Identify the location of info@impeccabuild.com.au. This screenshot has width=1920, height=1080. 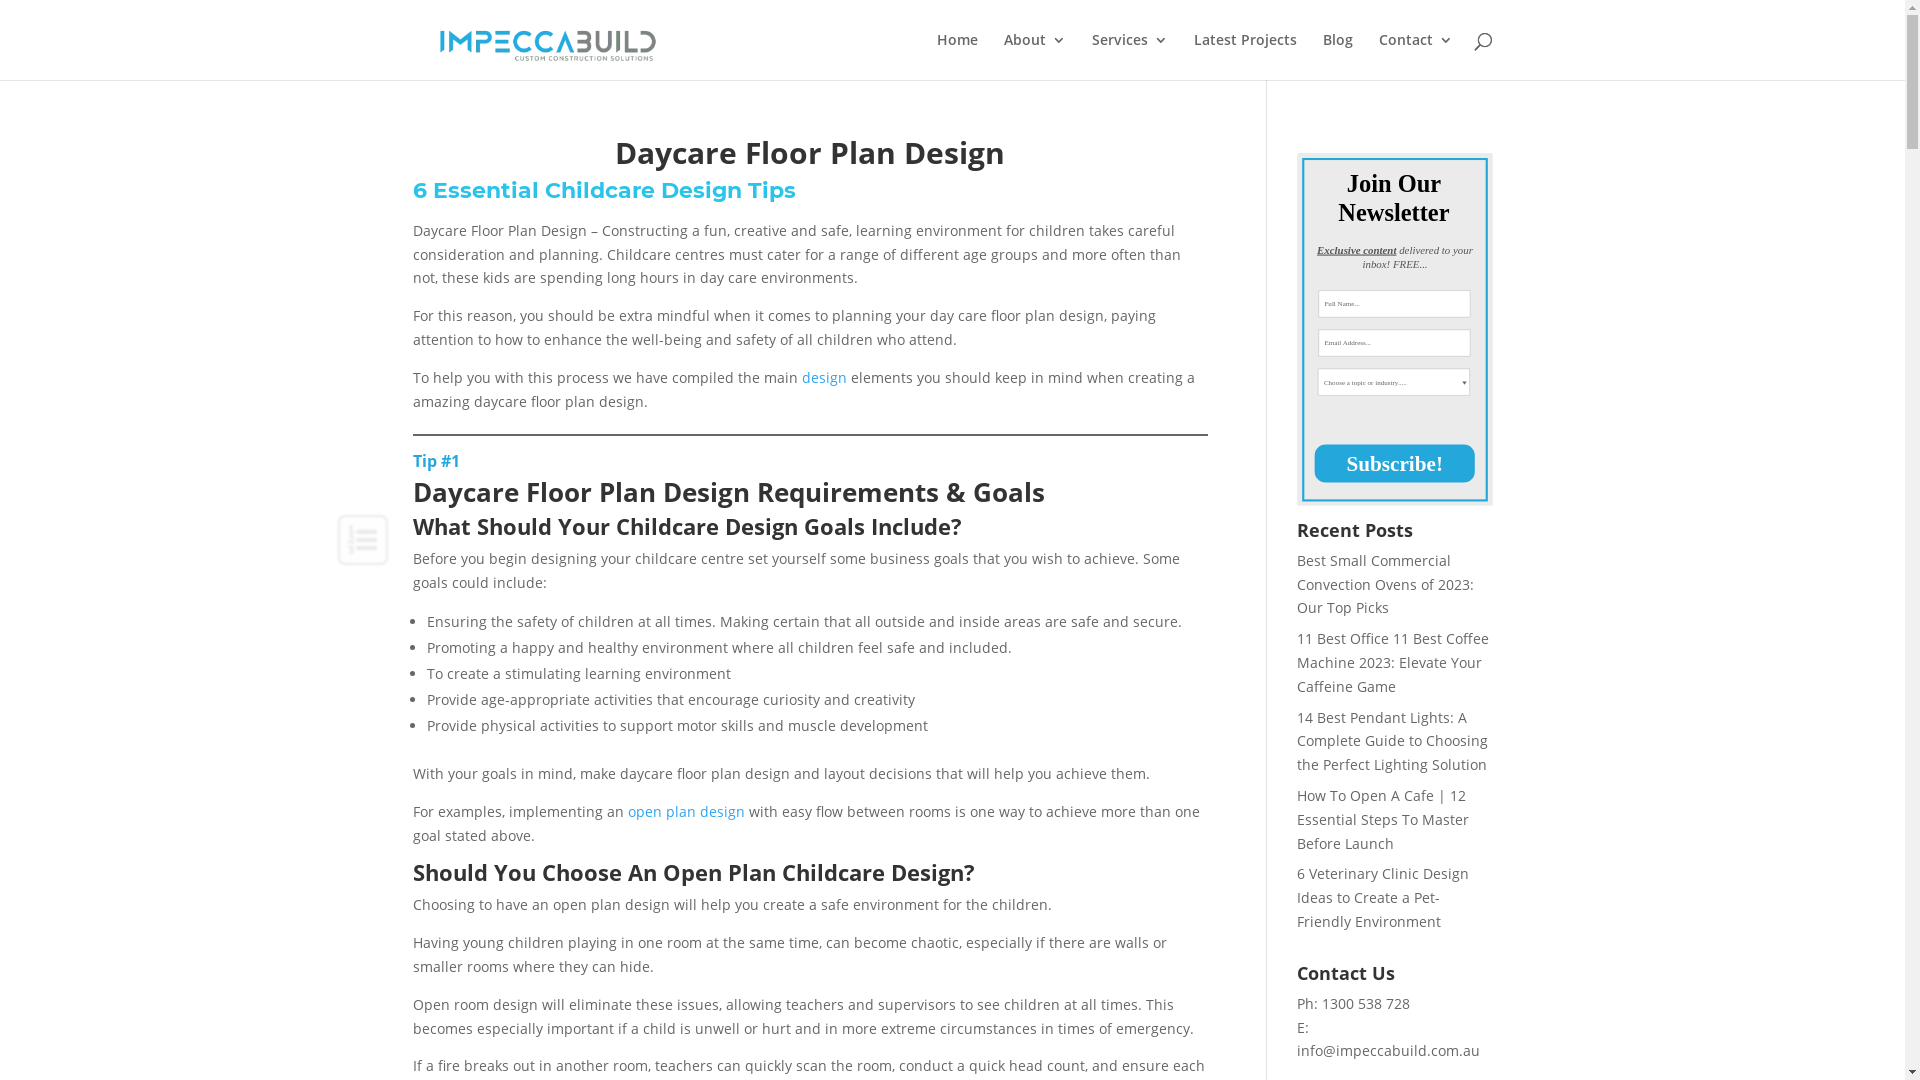
(1388, 1050).